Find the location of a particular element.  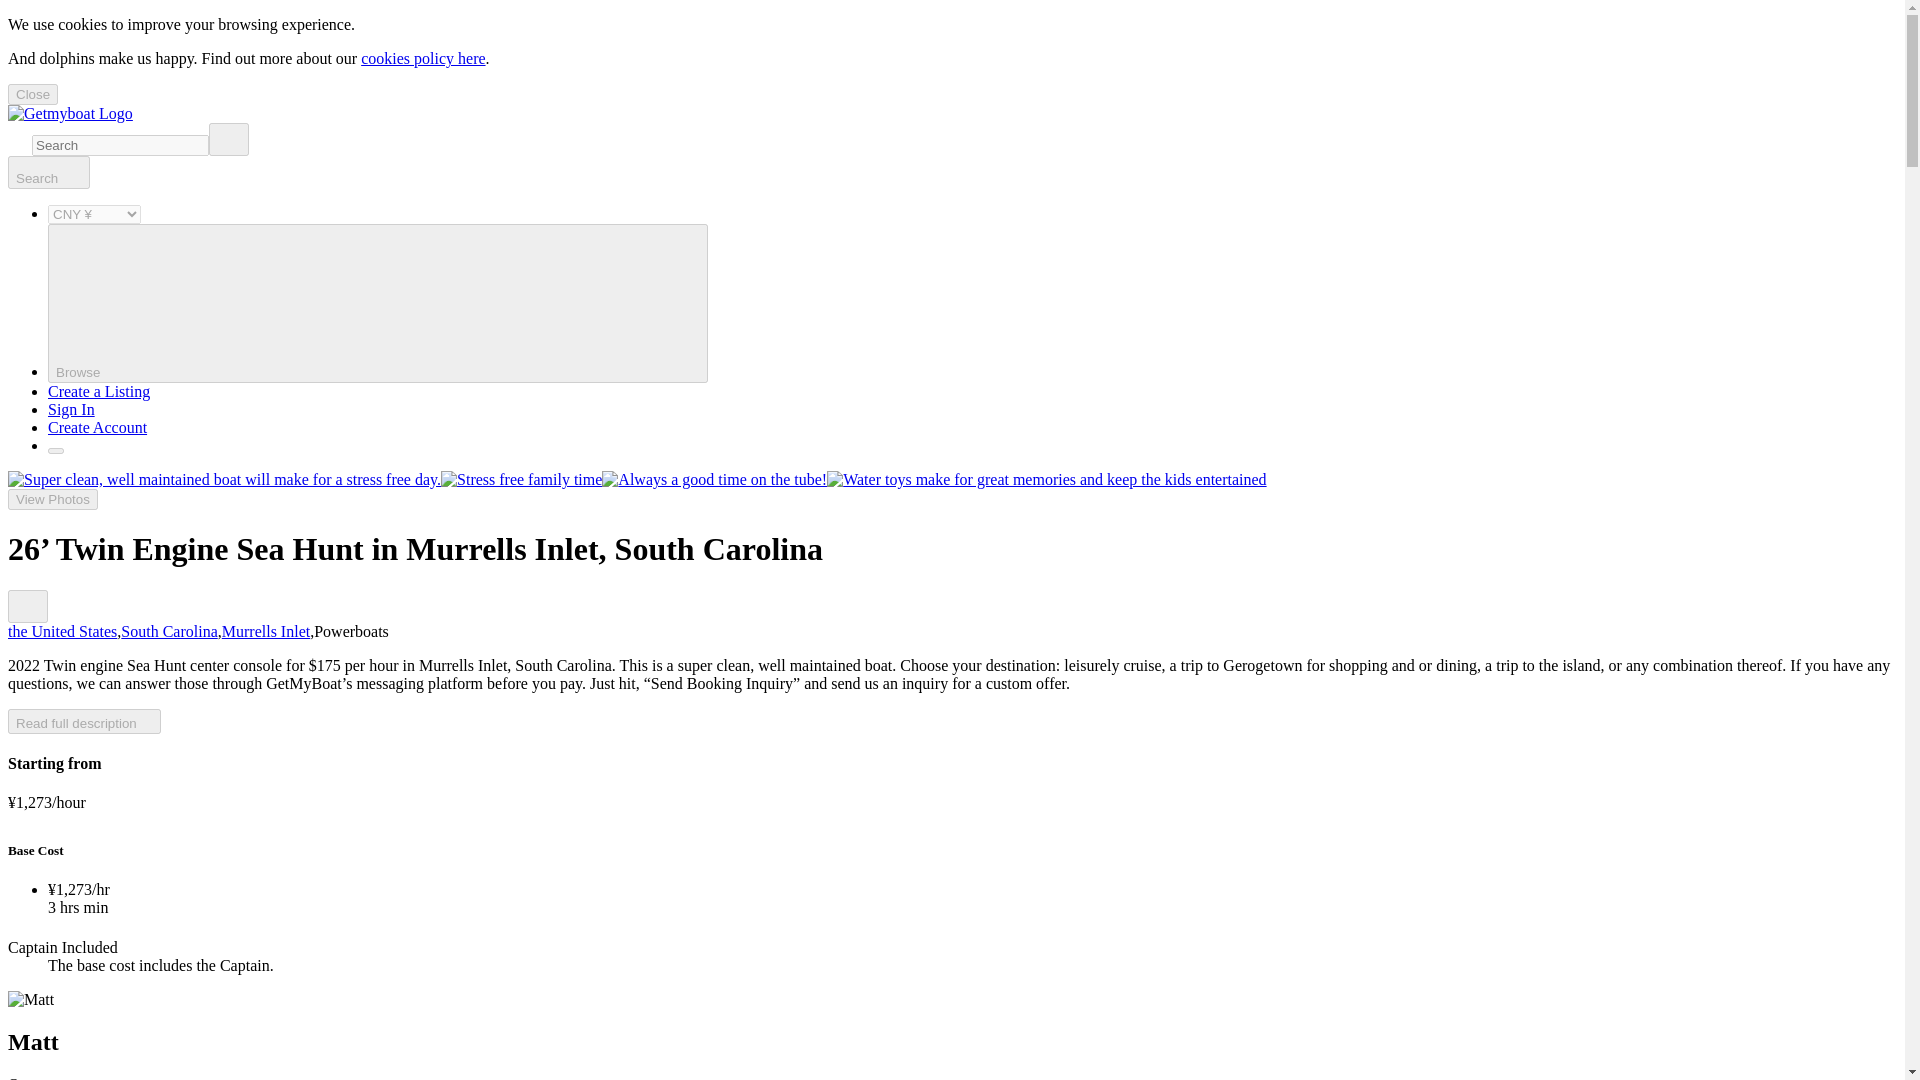

Create Account is located at coordinates (98, 428).